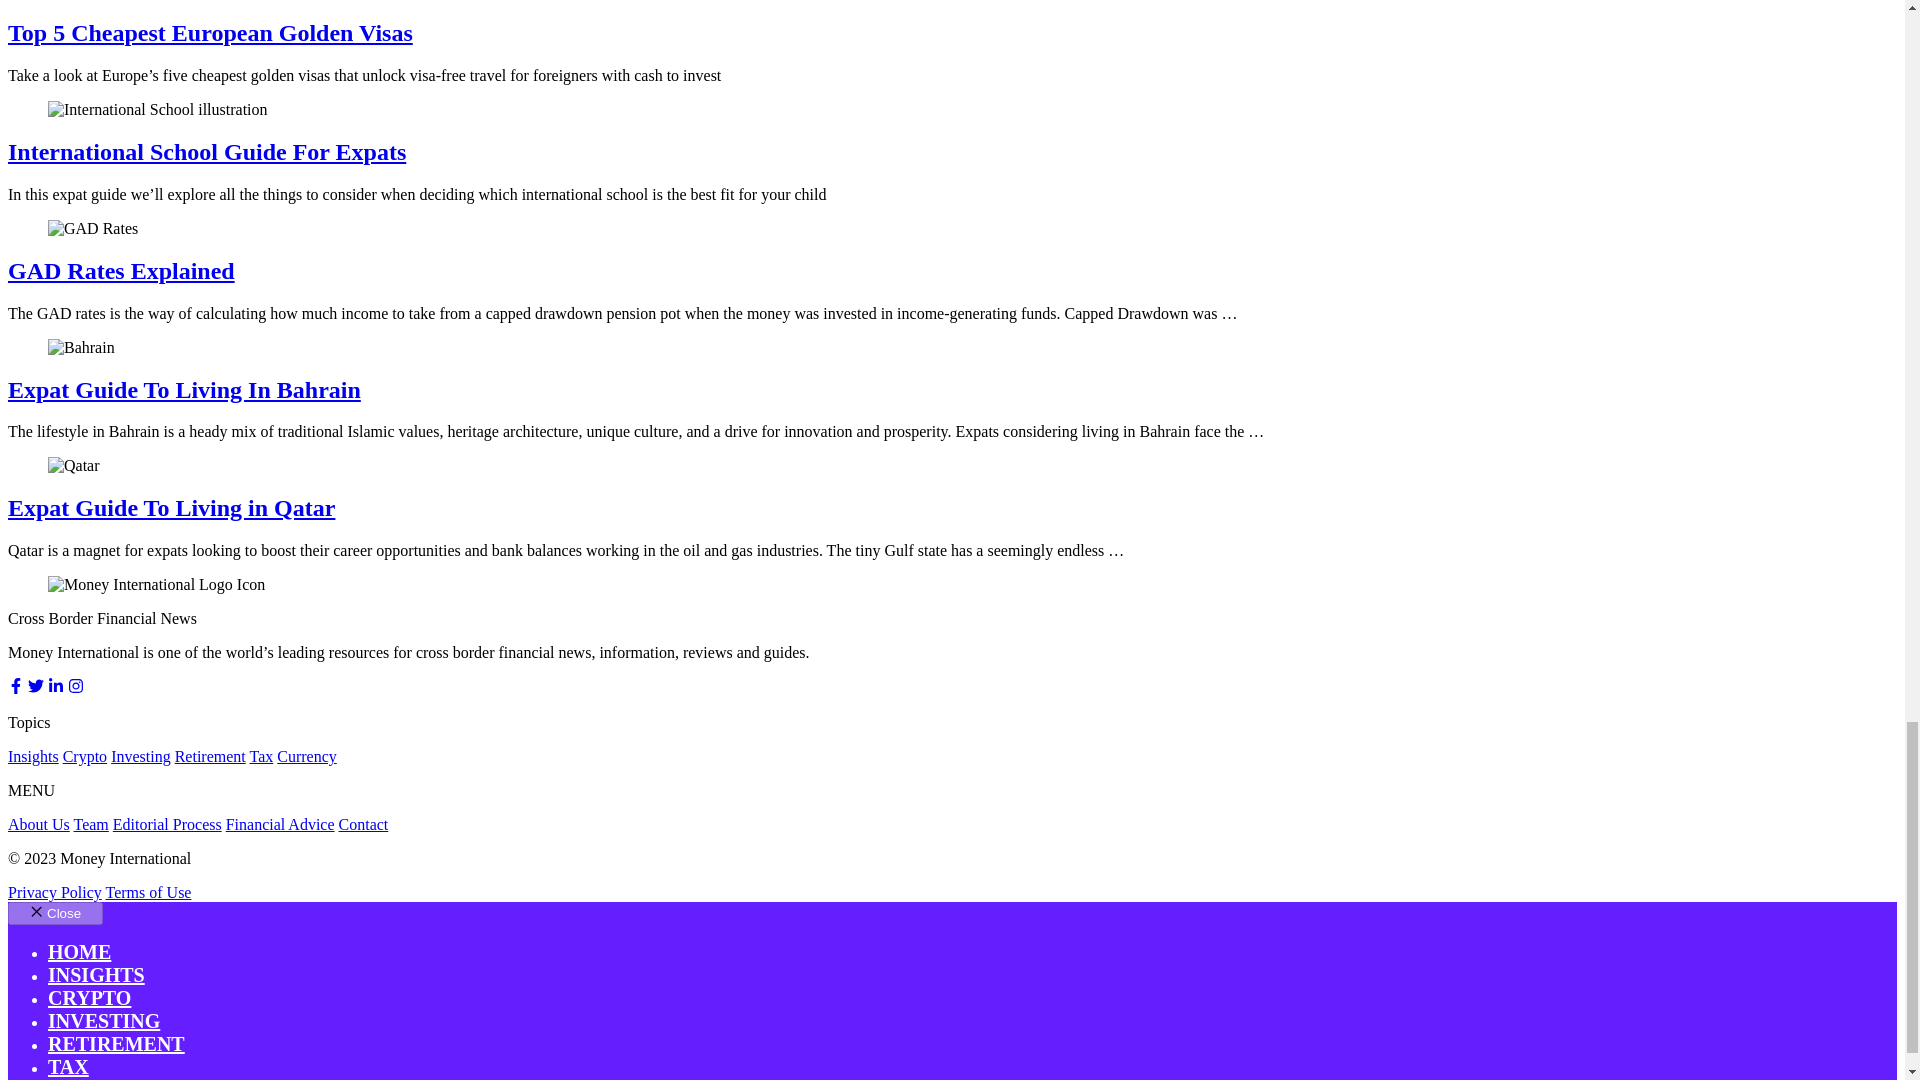 This screenshot has width=1920, height=1080. I want to click on Top 5 Cheapest European Golden Visas, so click(210, 33).